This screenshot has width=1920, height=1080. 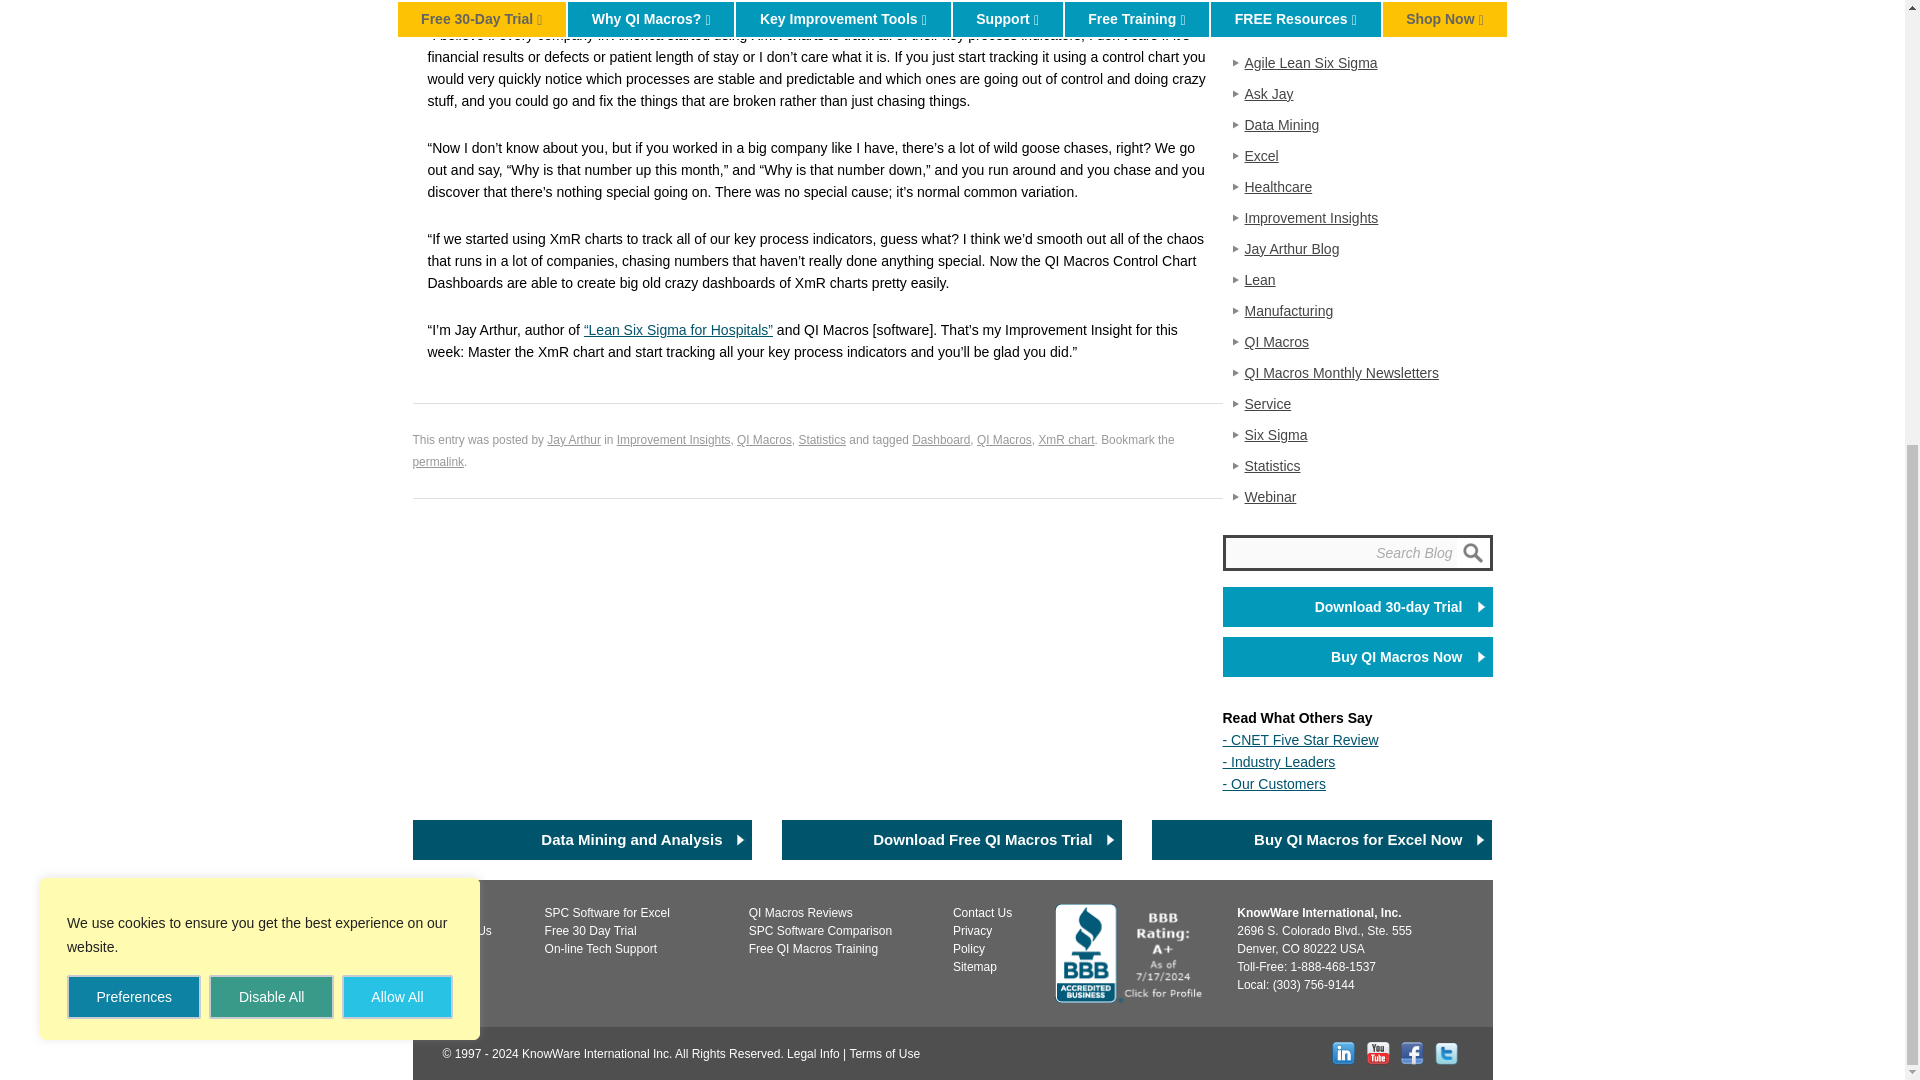 What do you see at coordinates (602, 948) in the screenshot?
I see `Support` at bounding box center [602, 948].